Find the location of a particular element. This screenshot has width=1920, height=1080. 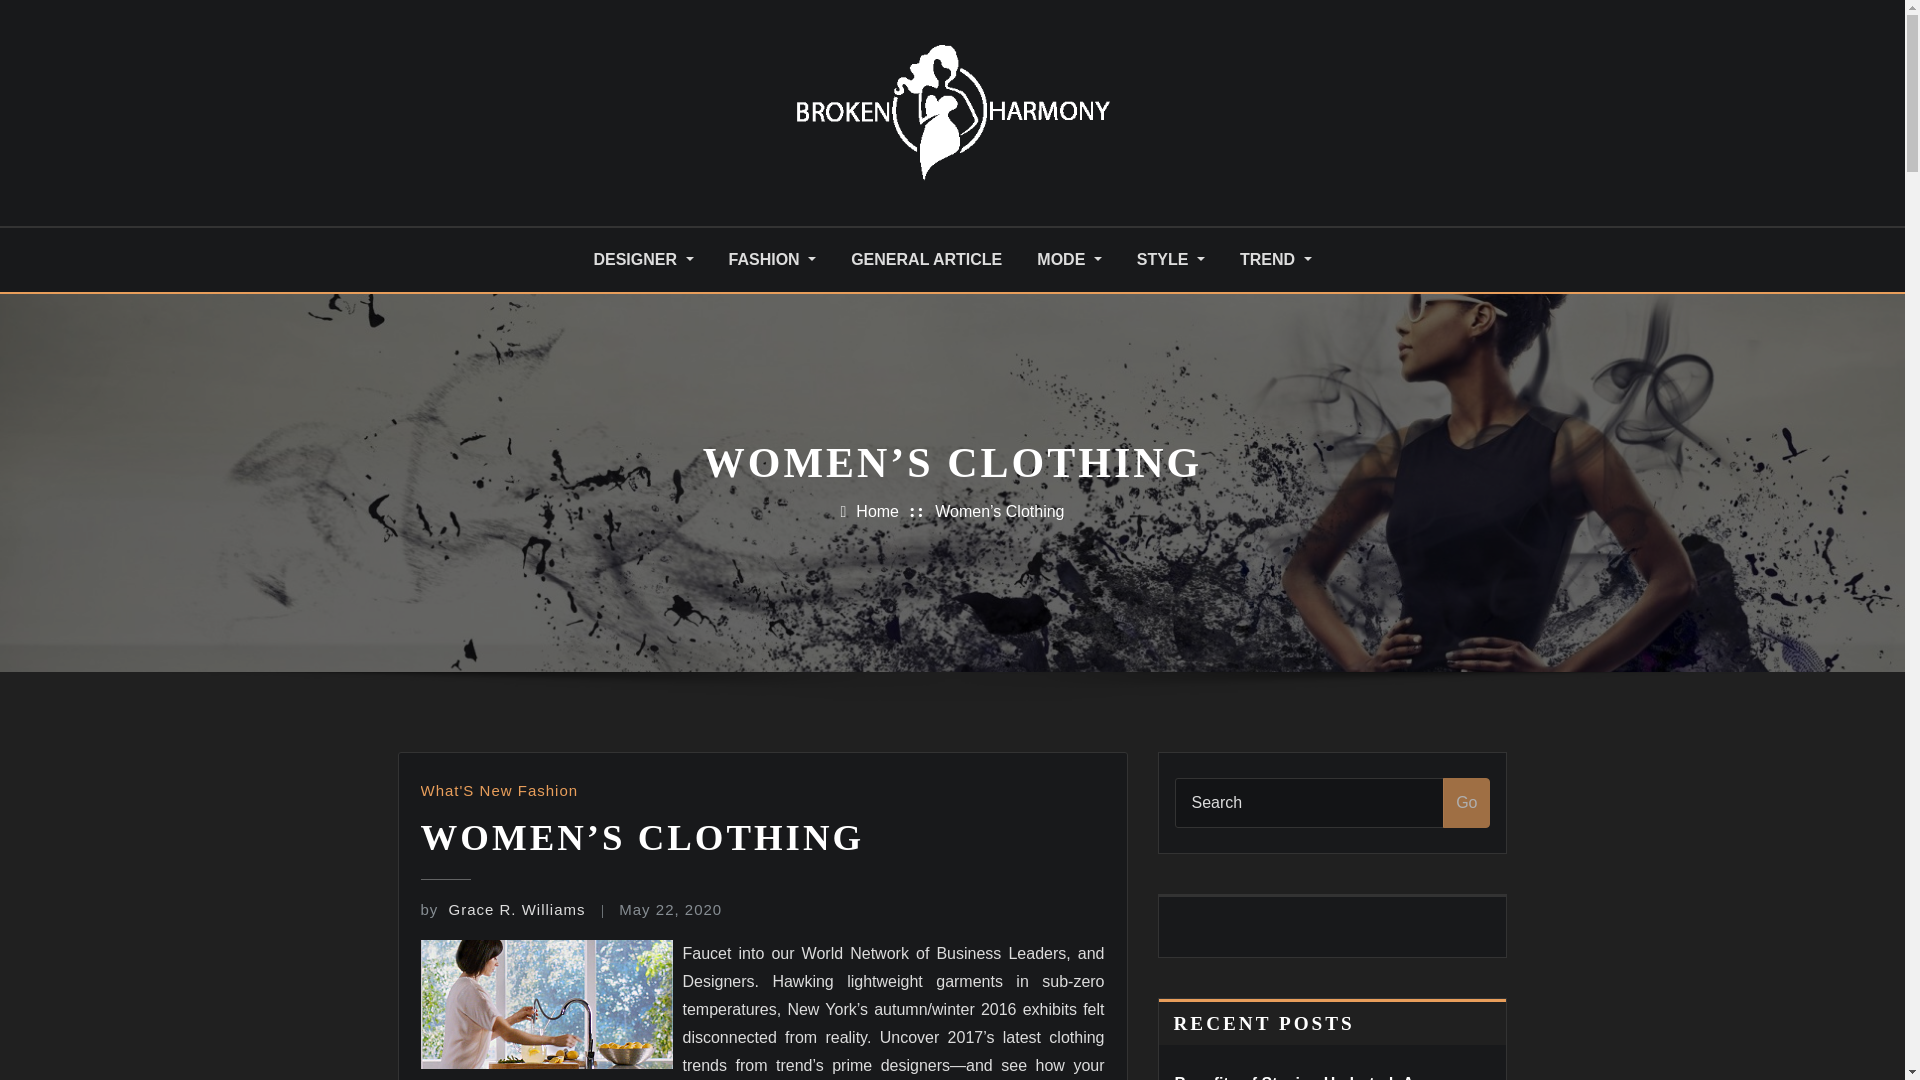

MODE is located at coordinates (1069, 260).